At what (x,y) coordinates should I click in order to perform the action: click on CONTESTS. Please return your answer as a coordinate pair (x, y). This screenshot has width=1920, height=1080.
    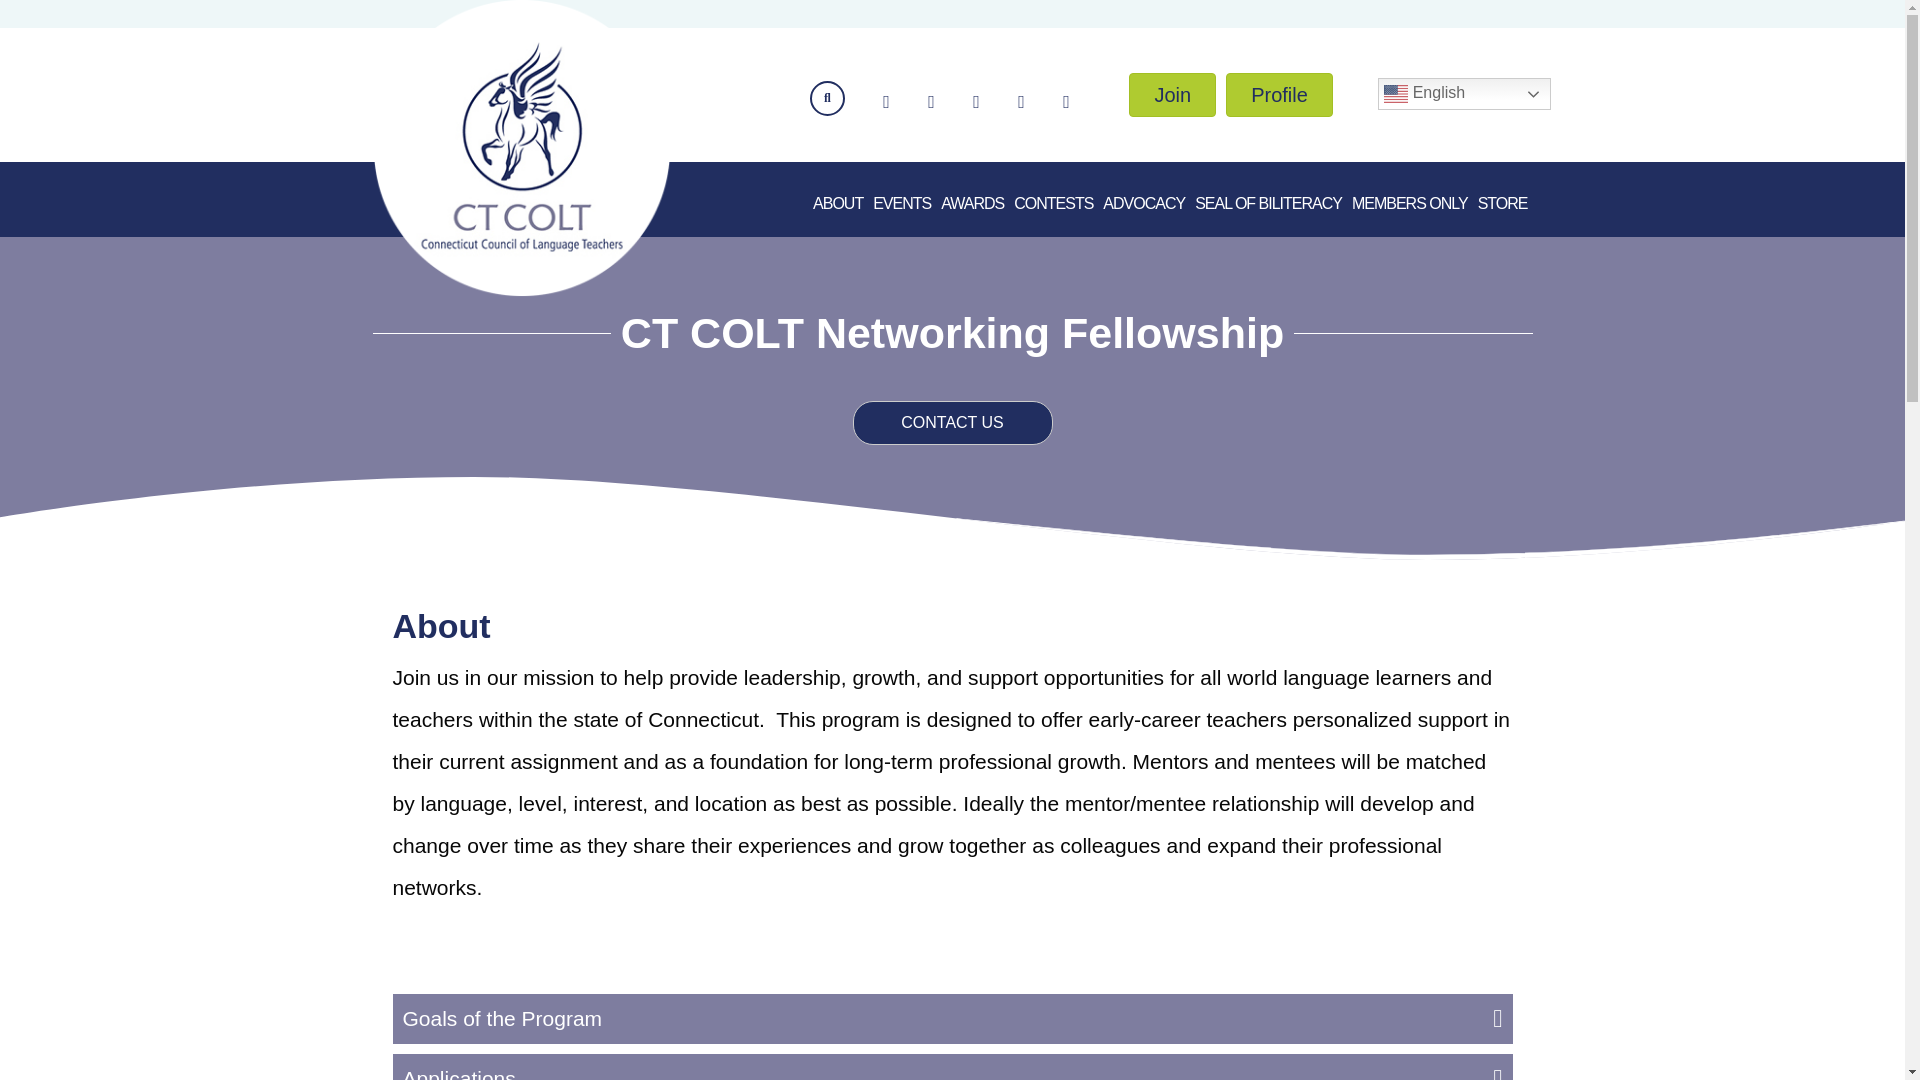
    Looking at the image, I should click on (1054, 204).